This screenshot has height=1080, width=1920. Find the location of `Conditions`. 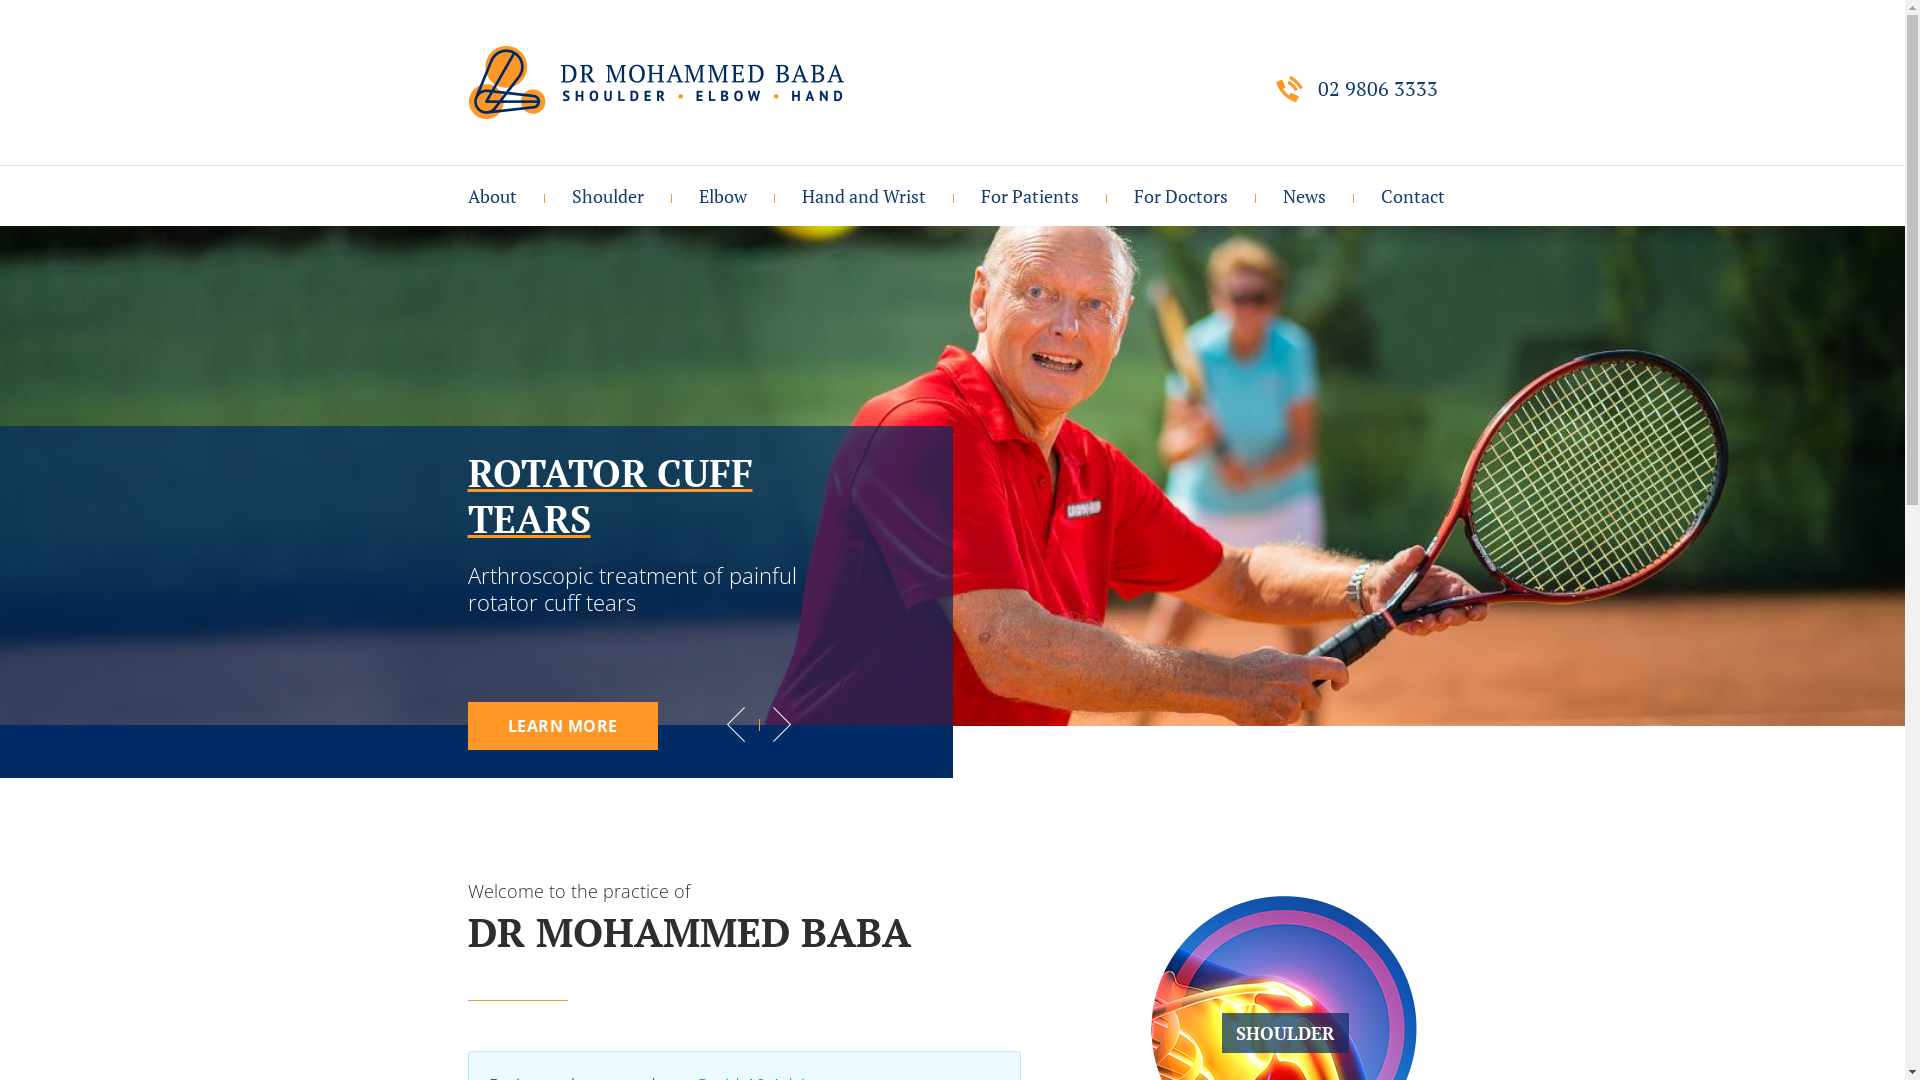

Conditions is located at coordinates (669, 248).